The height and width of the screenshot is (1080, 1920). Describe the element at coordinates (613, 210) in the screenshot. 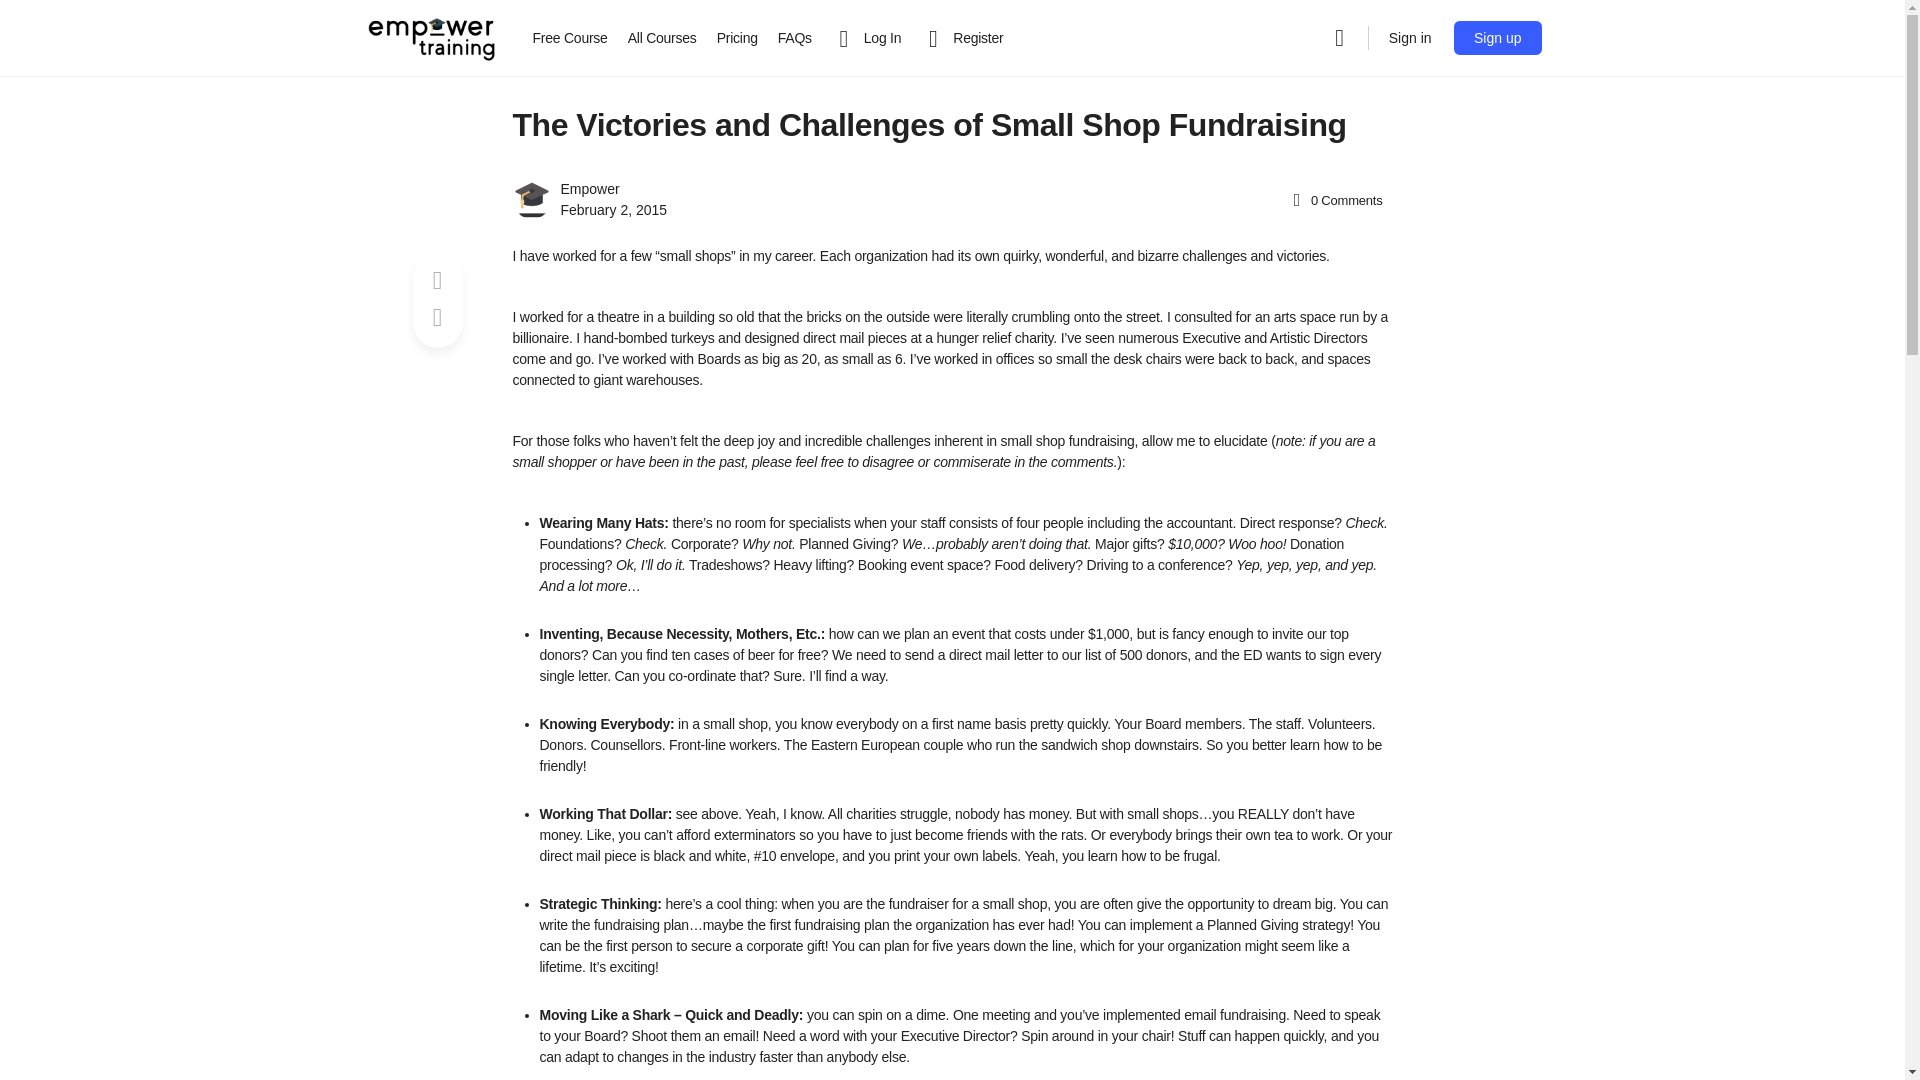

I see `February 2, 2015` at that location.